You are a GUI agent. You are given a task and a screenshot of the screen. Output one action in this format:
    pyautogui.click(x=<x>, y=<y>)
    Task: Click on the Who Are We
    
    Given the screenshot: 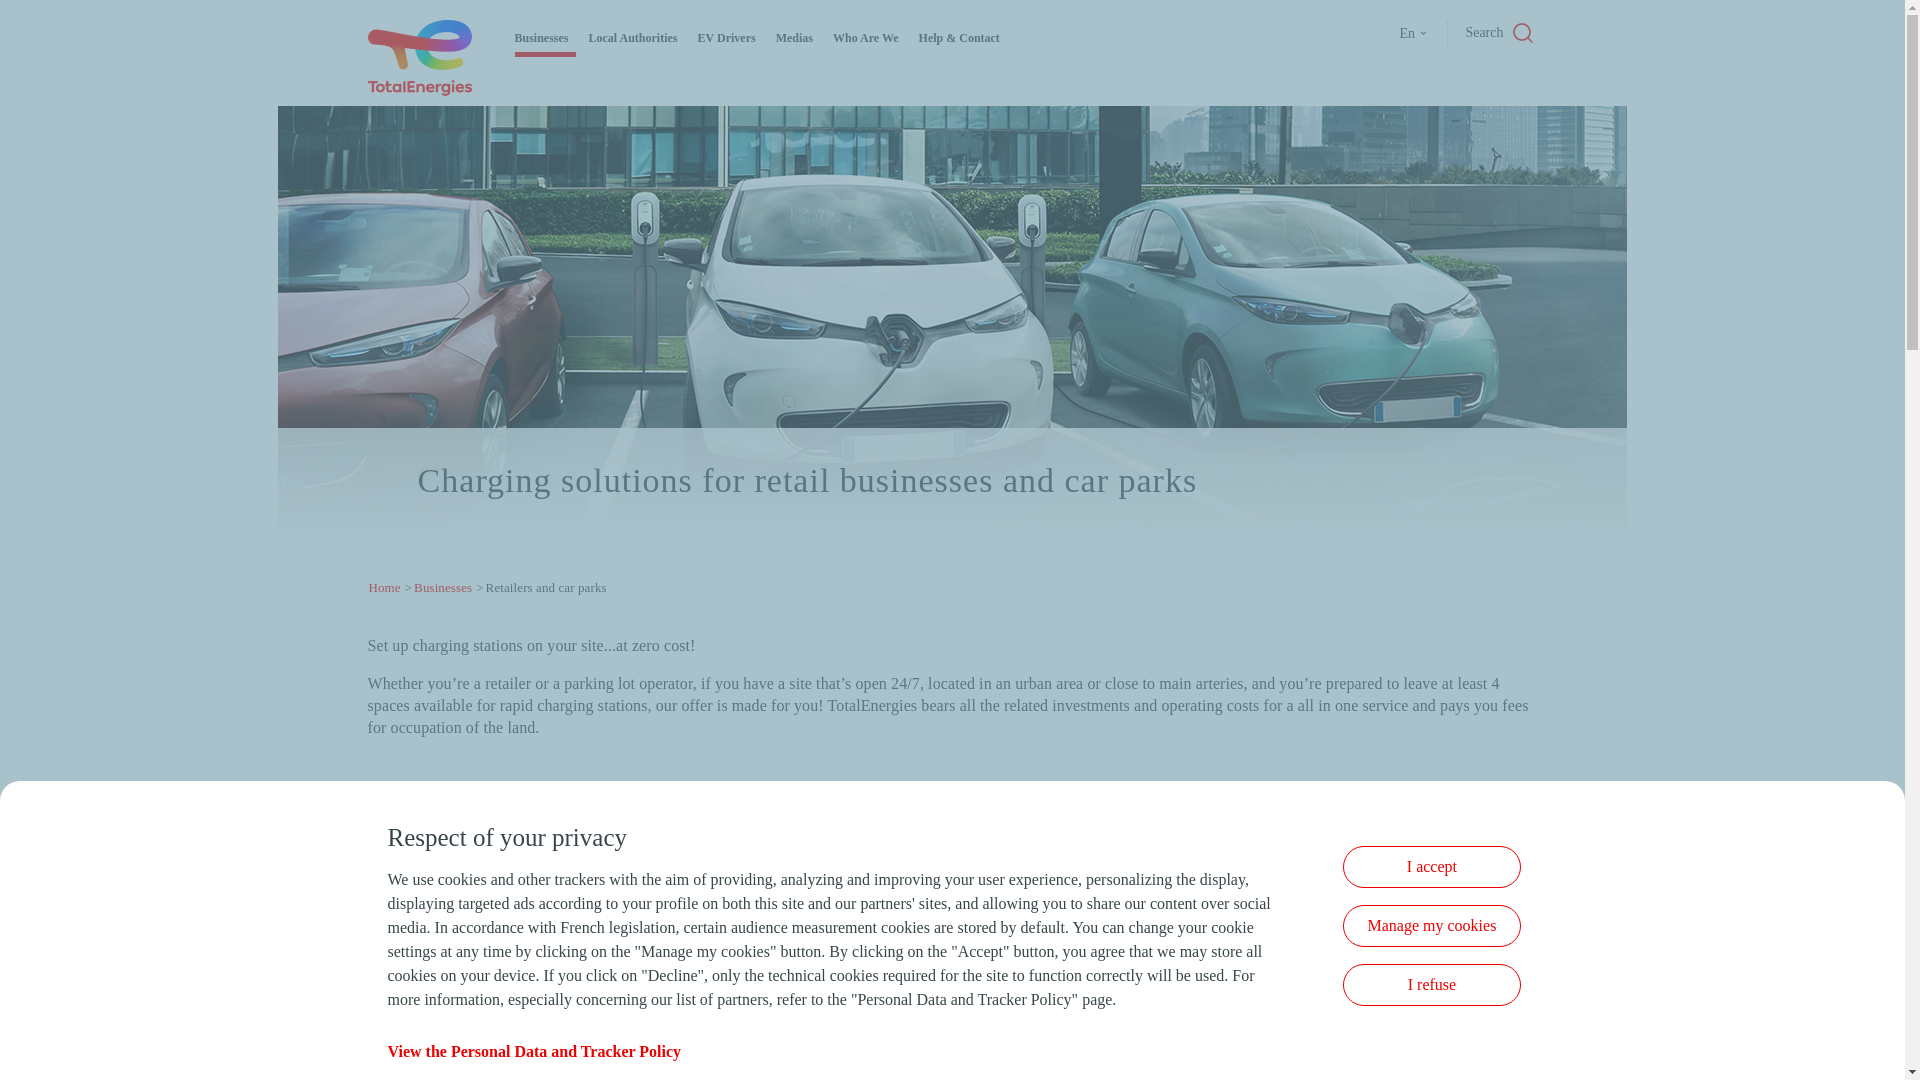 What is the action you would take?
    pyautogui.click(x=866, y=38)
    